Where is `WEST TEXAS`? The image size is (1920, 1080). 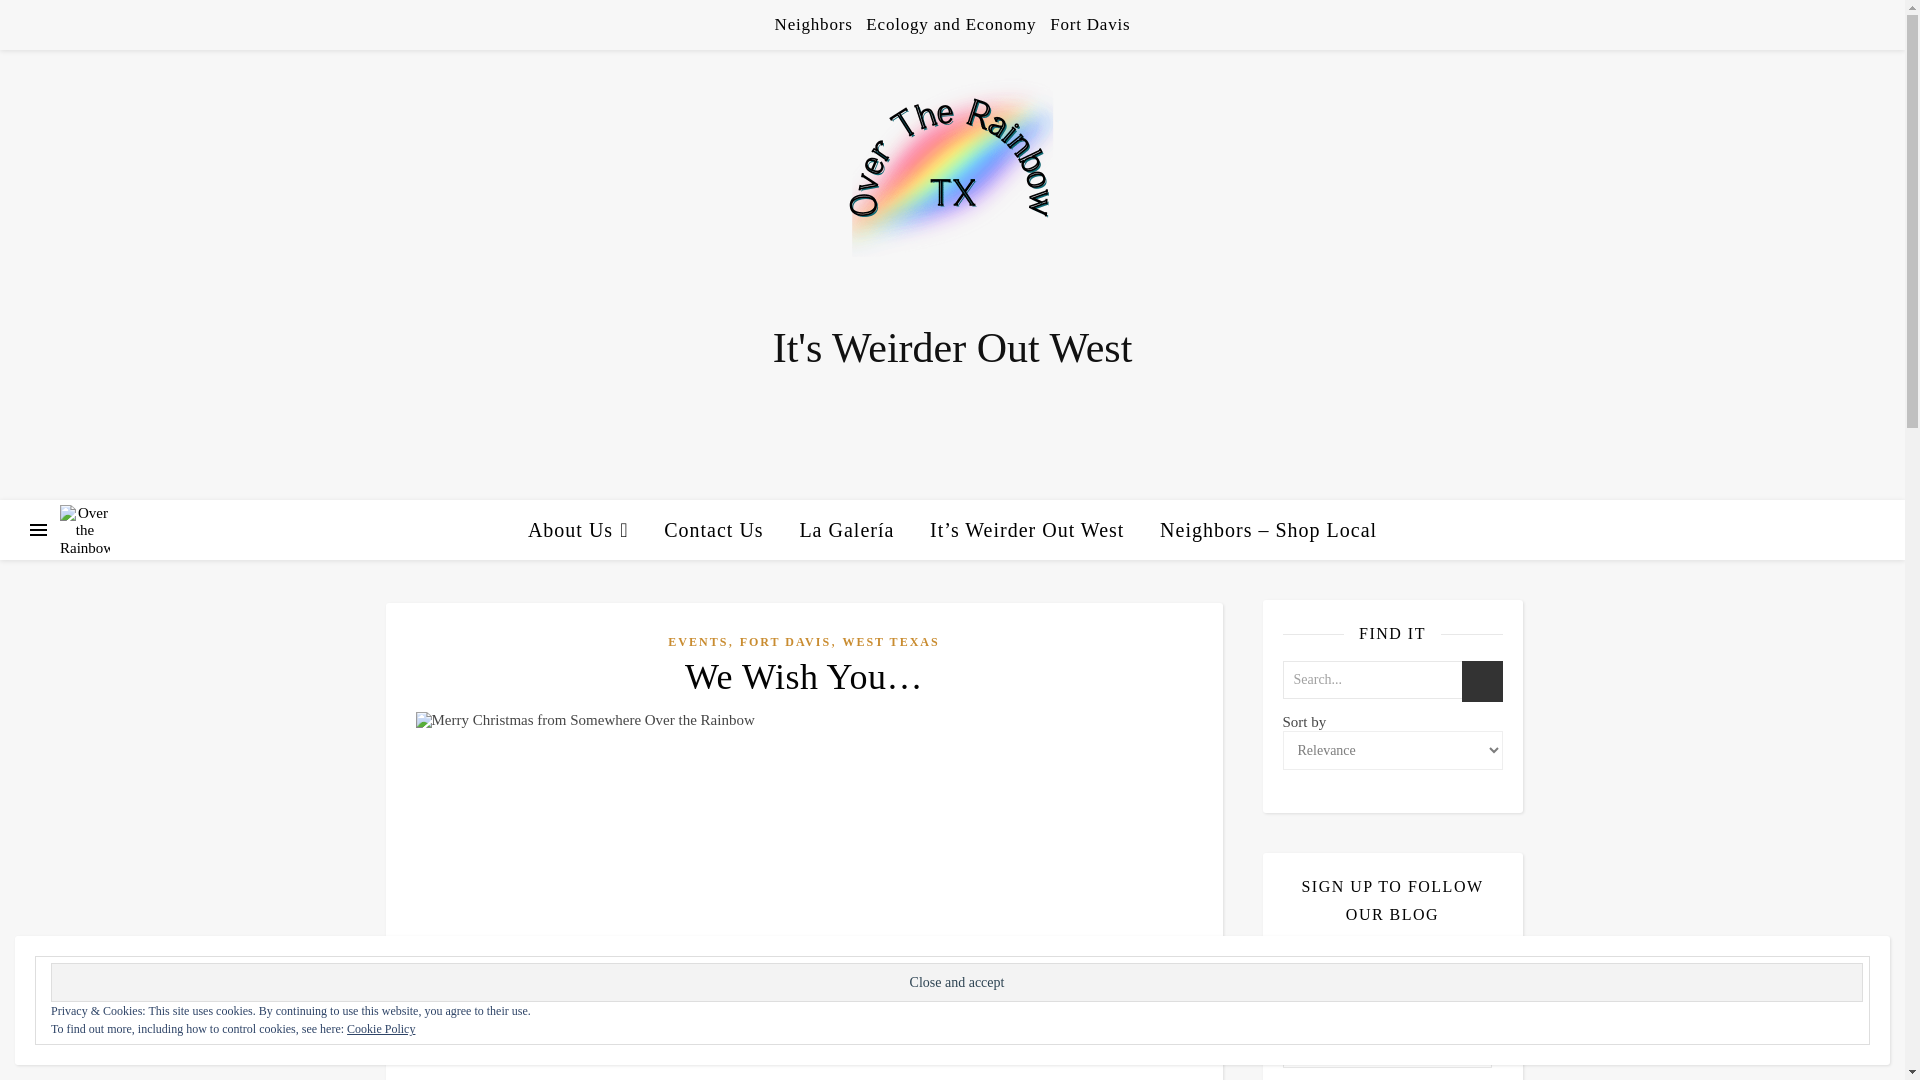
WEST TEXAS is located at coordinates (890, 642).